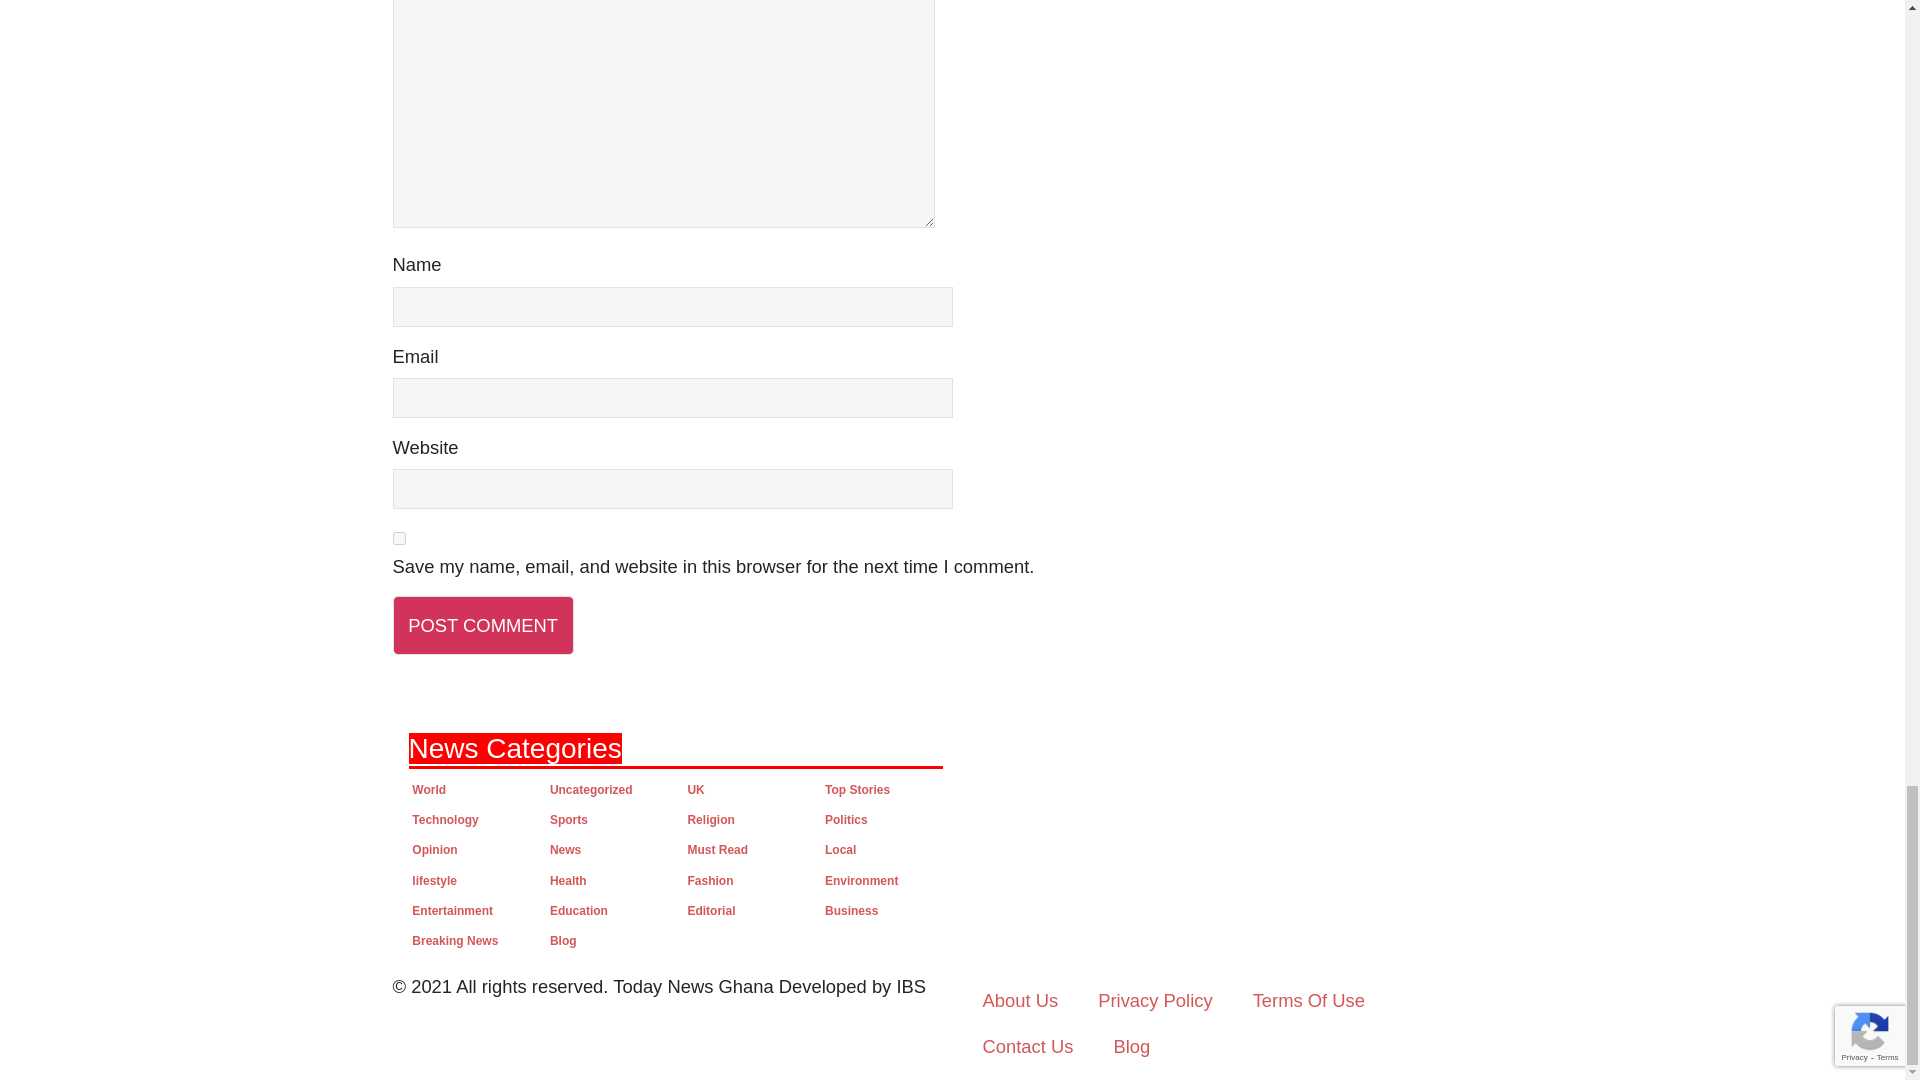 The height and width of the screenshot is (1080, 1920). I want to click on yes, so click(398, 538).